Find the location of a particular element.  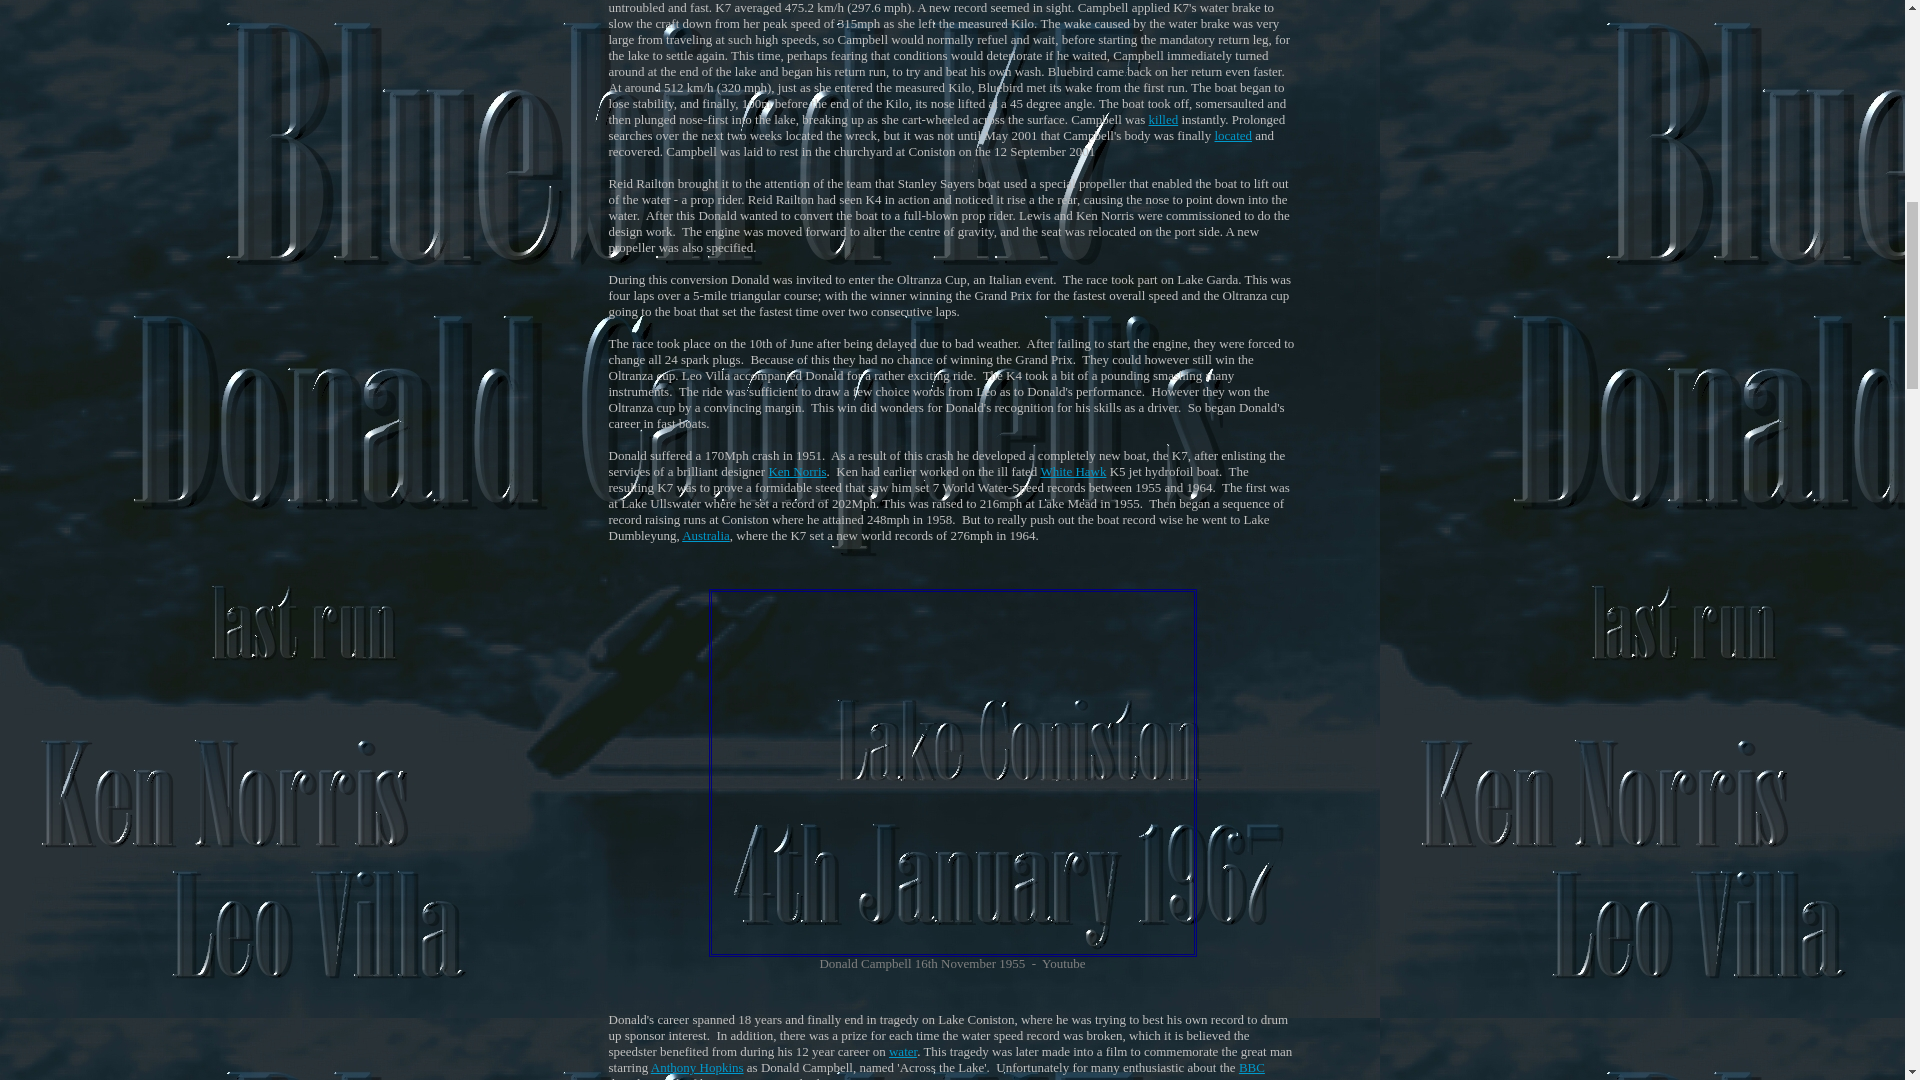

killed is located at coordinates (1163, 120).